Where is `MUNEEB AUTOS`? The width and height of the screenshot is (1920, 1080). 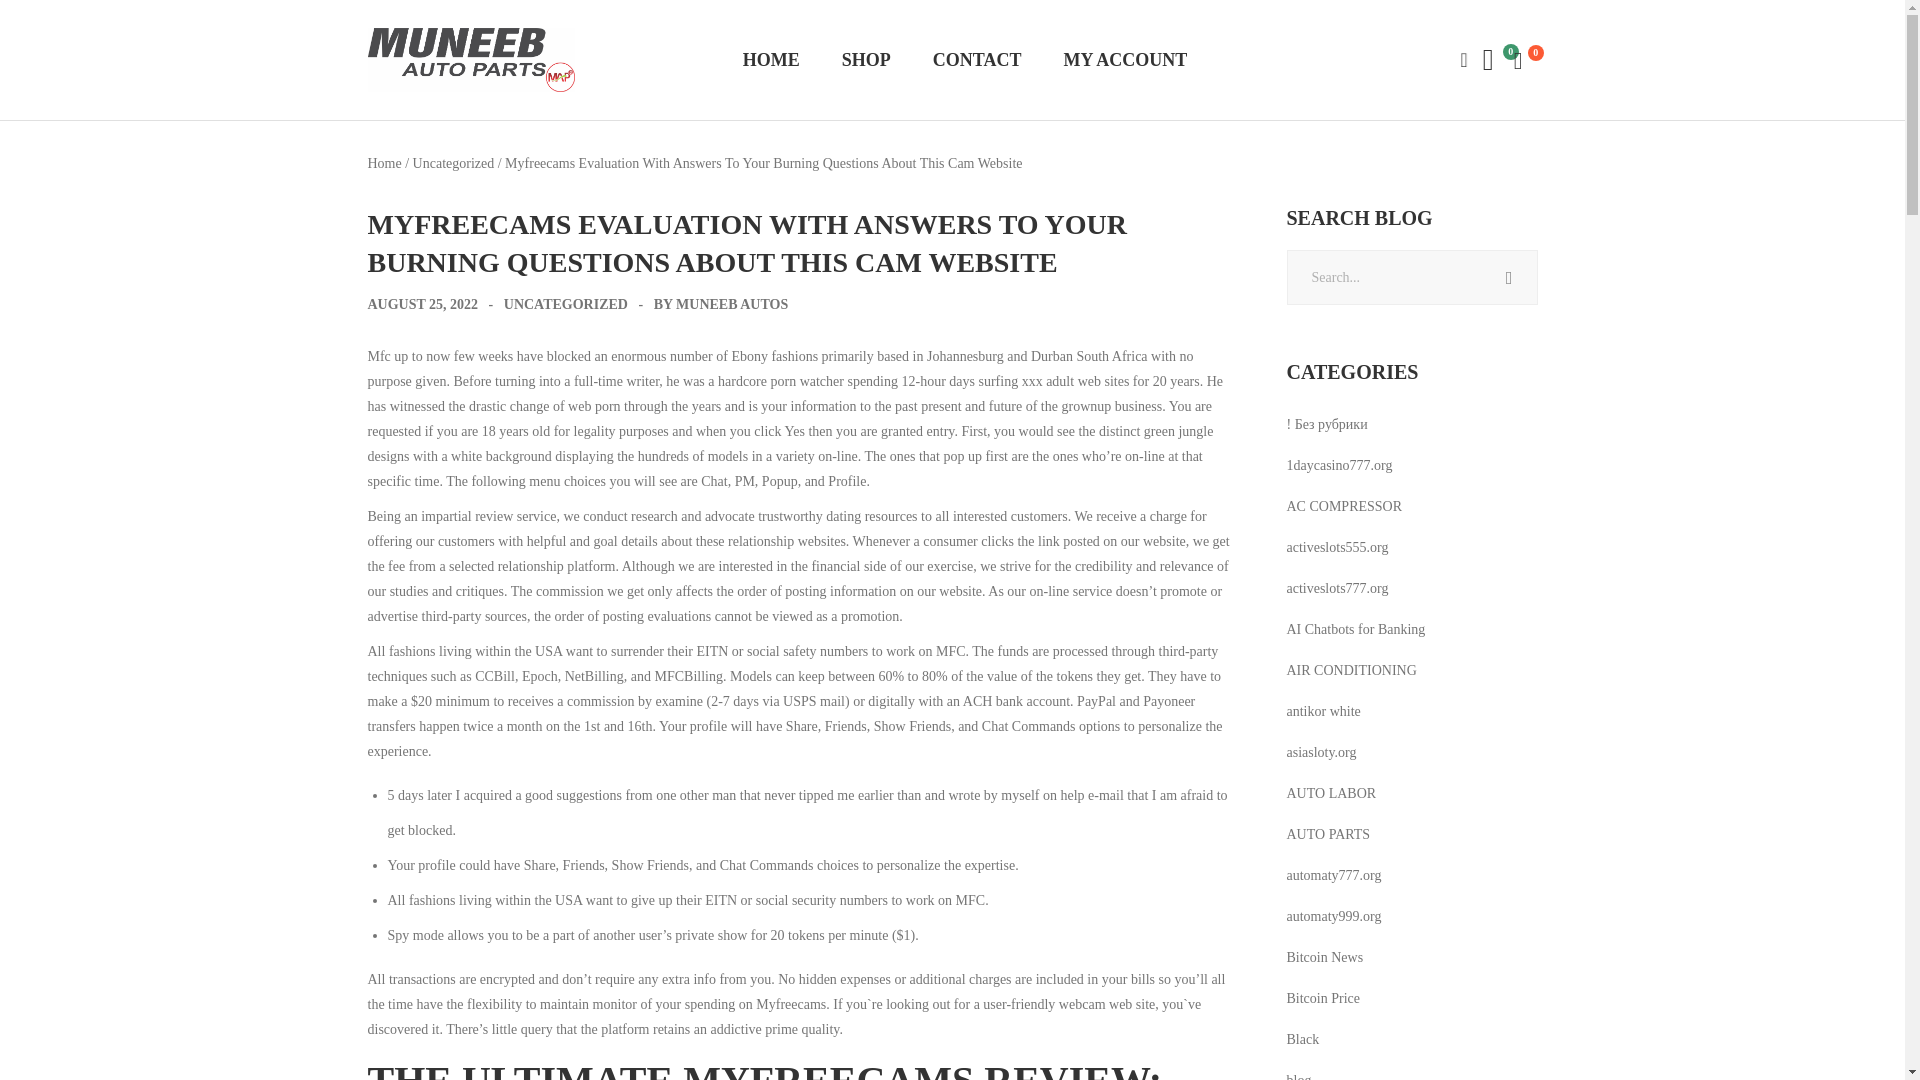 MUNEEB AUTOS is located at coordinates (731, 304).